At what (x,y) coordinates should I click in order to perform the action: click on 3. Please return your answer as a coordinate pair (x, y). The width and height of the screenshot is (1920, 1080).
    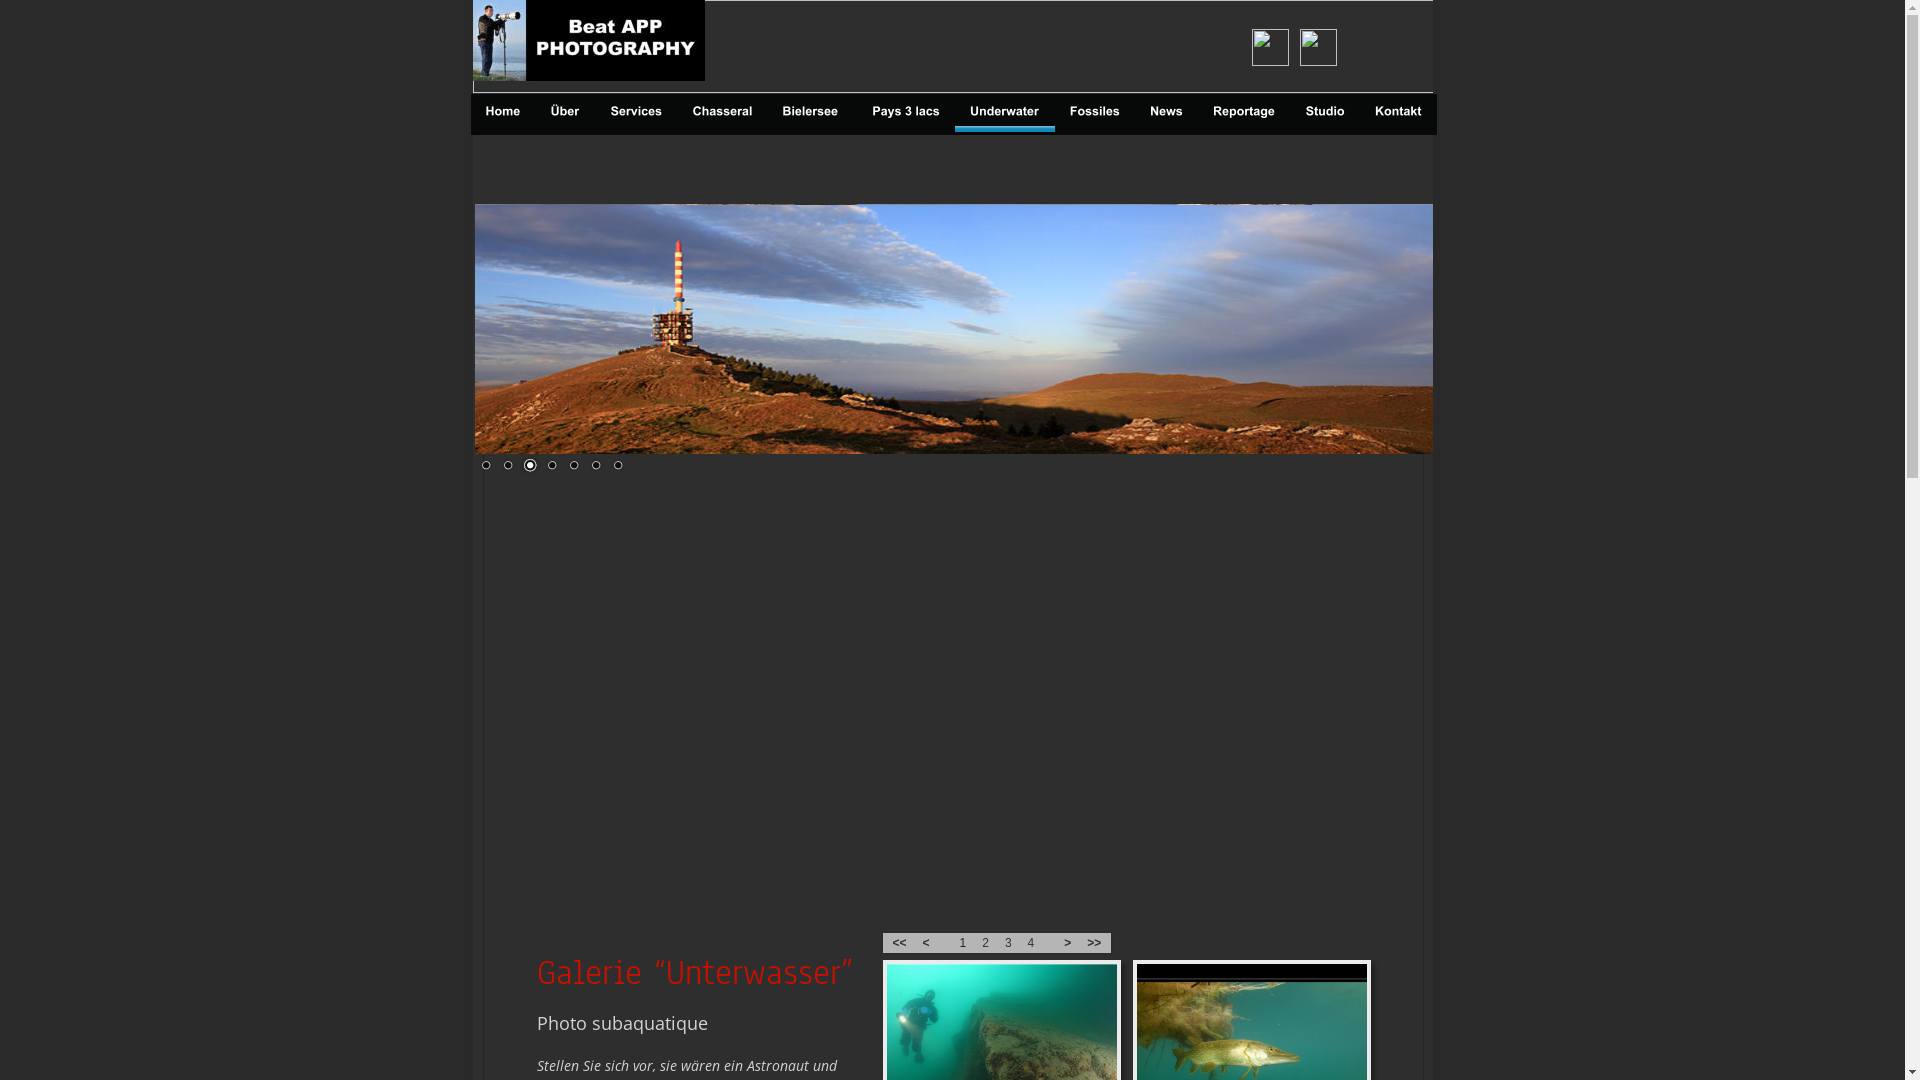
    Looking at the image, I should click on (529, 465).